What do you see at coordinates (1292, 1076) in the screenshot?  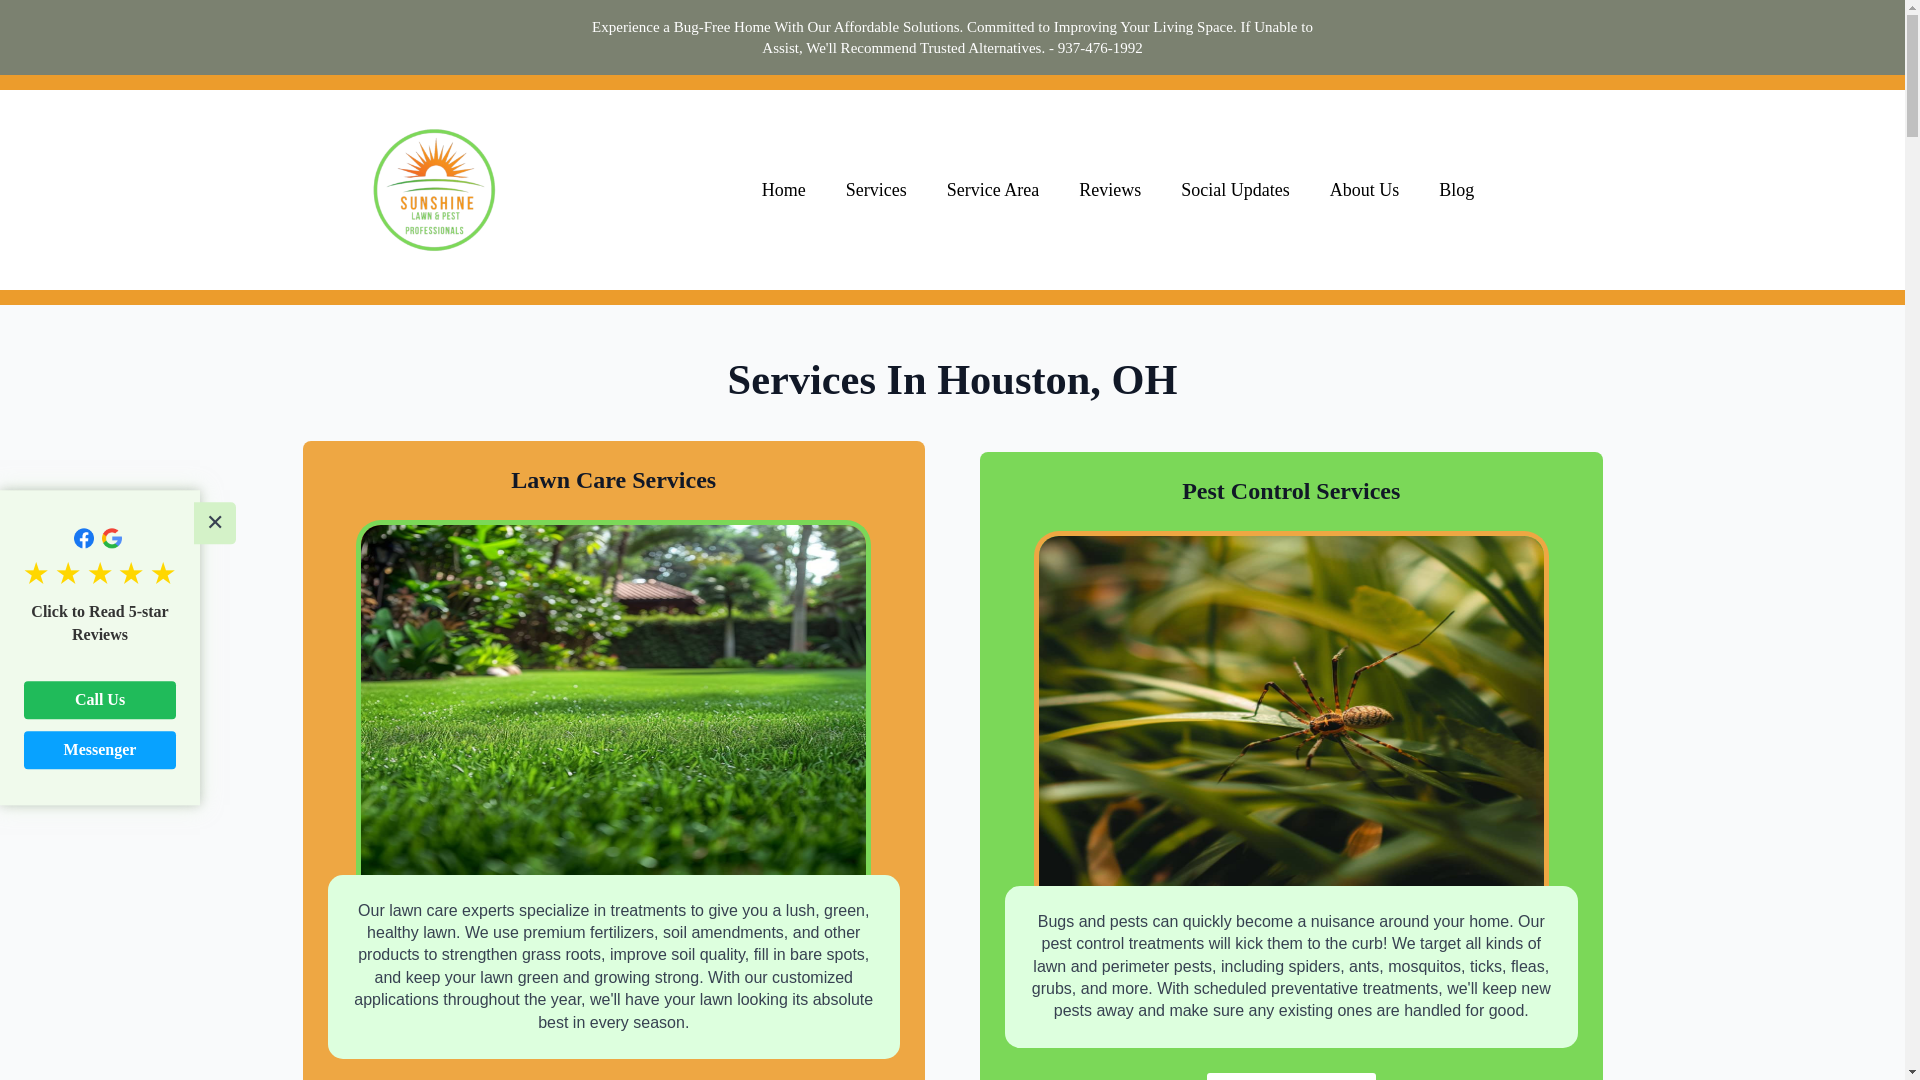 I see `Learn More` at bounding box center [1292, 1076].